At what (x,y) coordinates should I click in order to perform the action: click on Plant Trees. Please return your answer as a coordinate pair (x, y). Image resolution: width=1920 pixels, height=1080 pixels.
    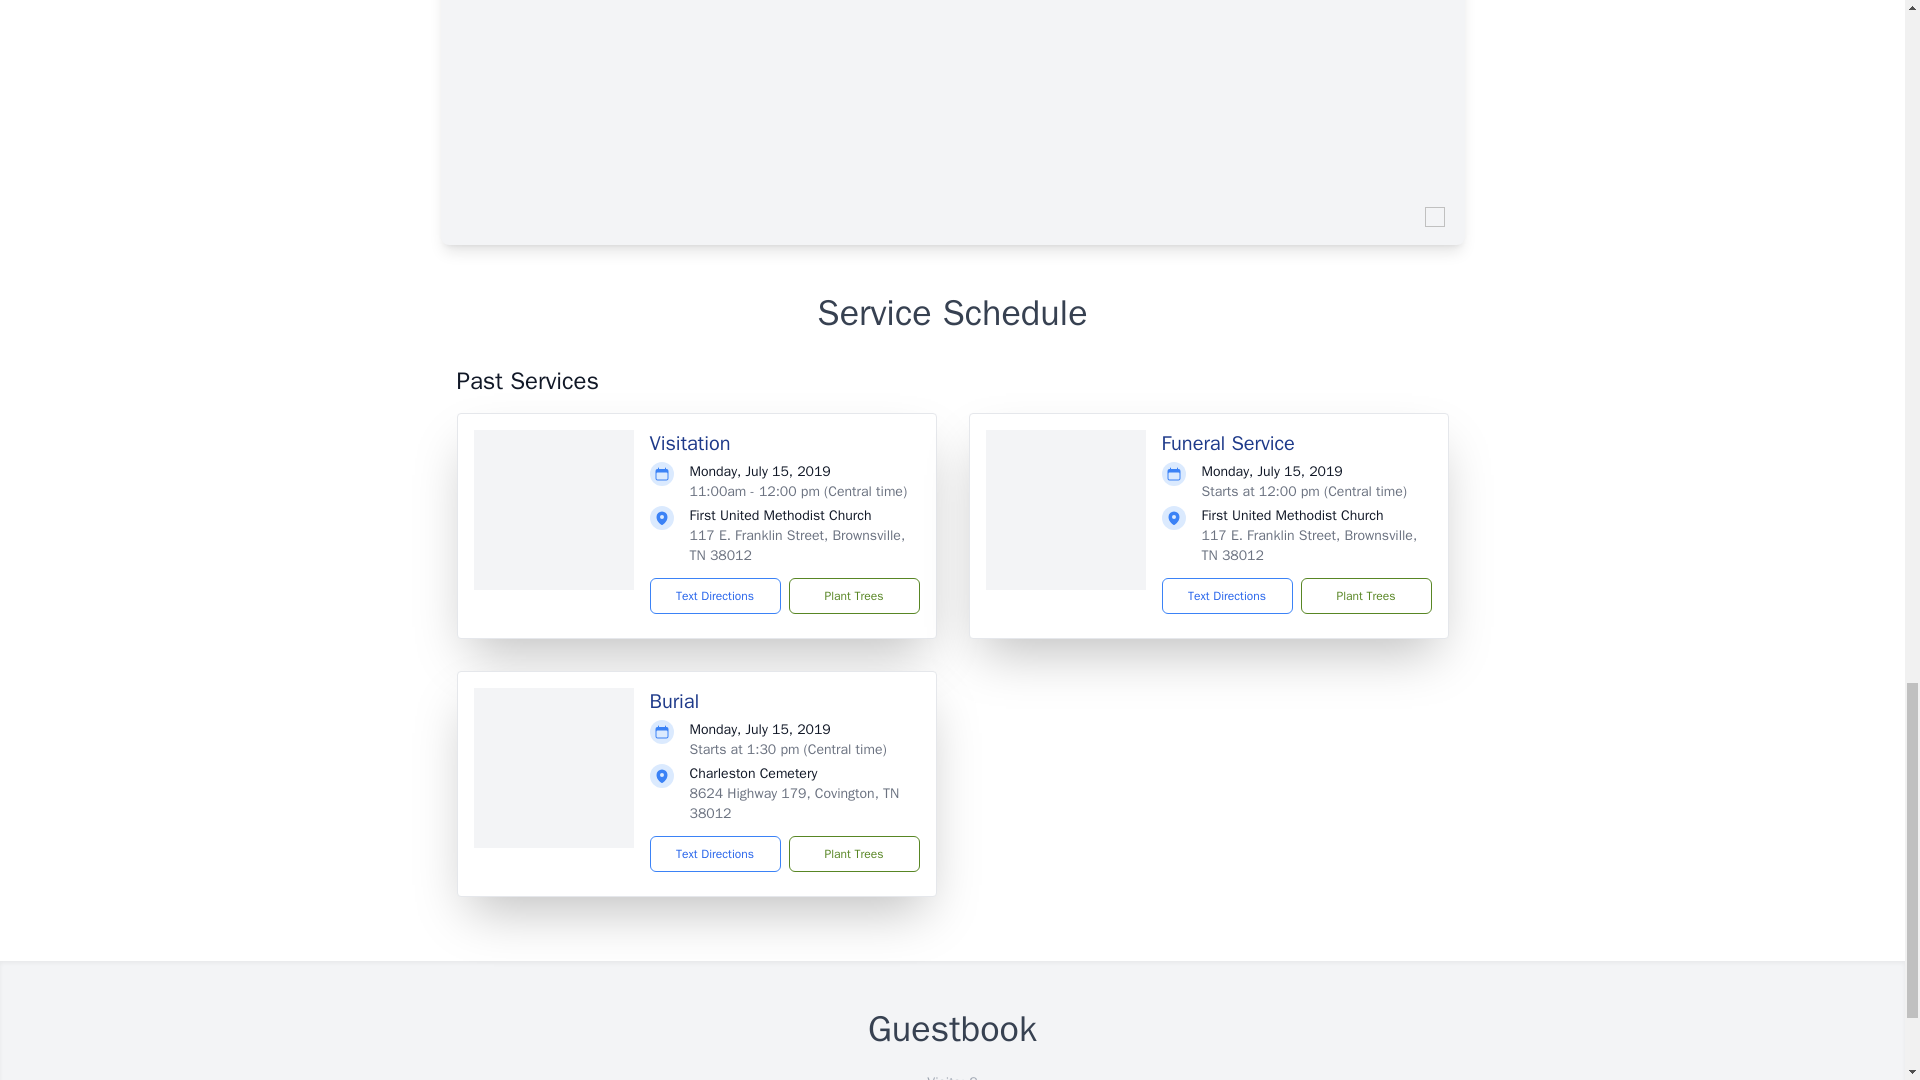
    Looking at the image, I should click on (853, 853).